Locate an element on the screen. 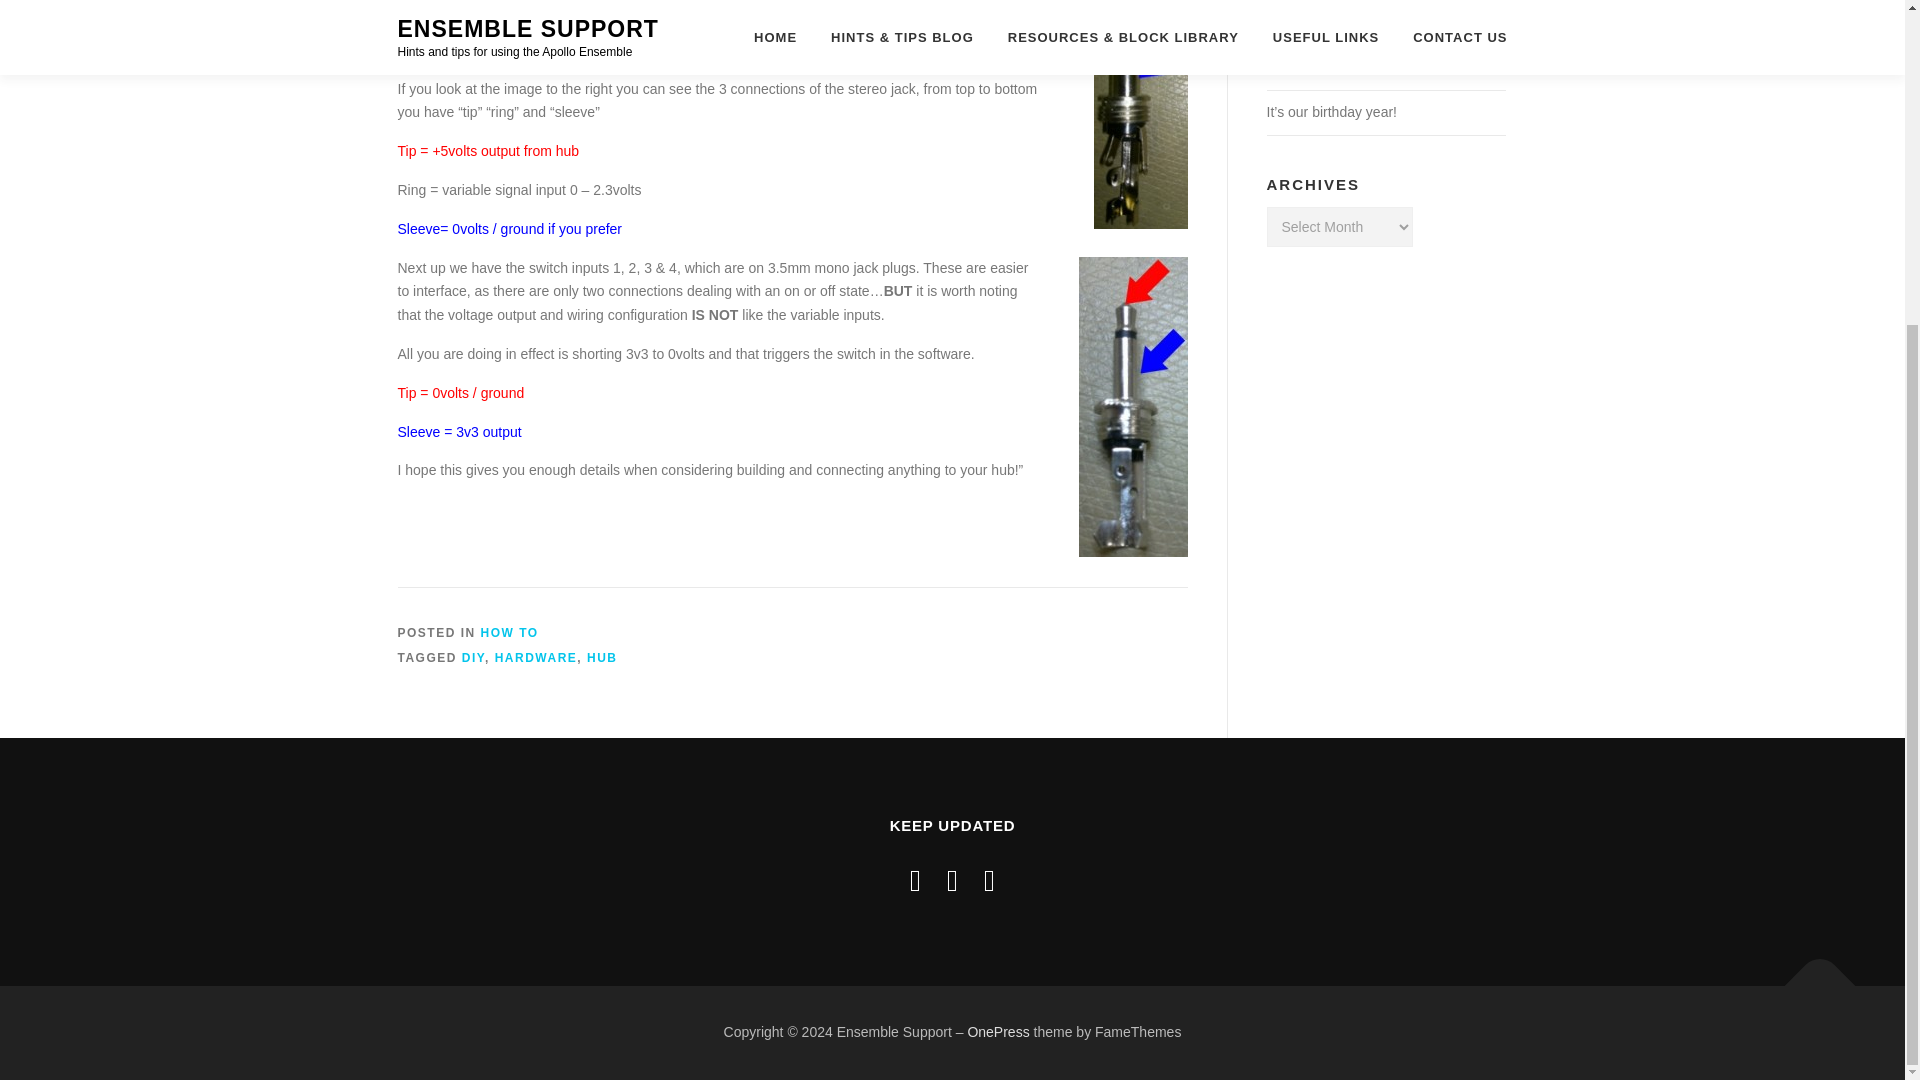 Image resolution: width=1920 pixels, height=1080 pixels. OnePress is located at coordinates (998, 1032).